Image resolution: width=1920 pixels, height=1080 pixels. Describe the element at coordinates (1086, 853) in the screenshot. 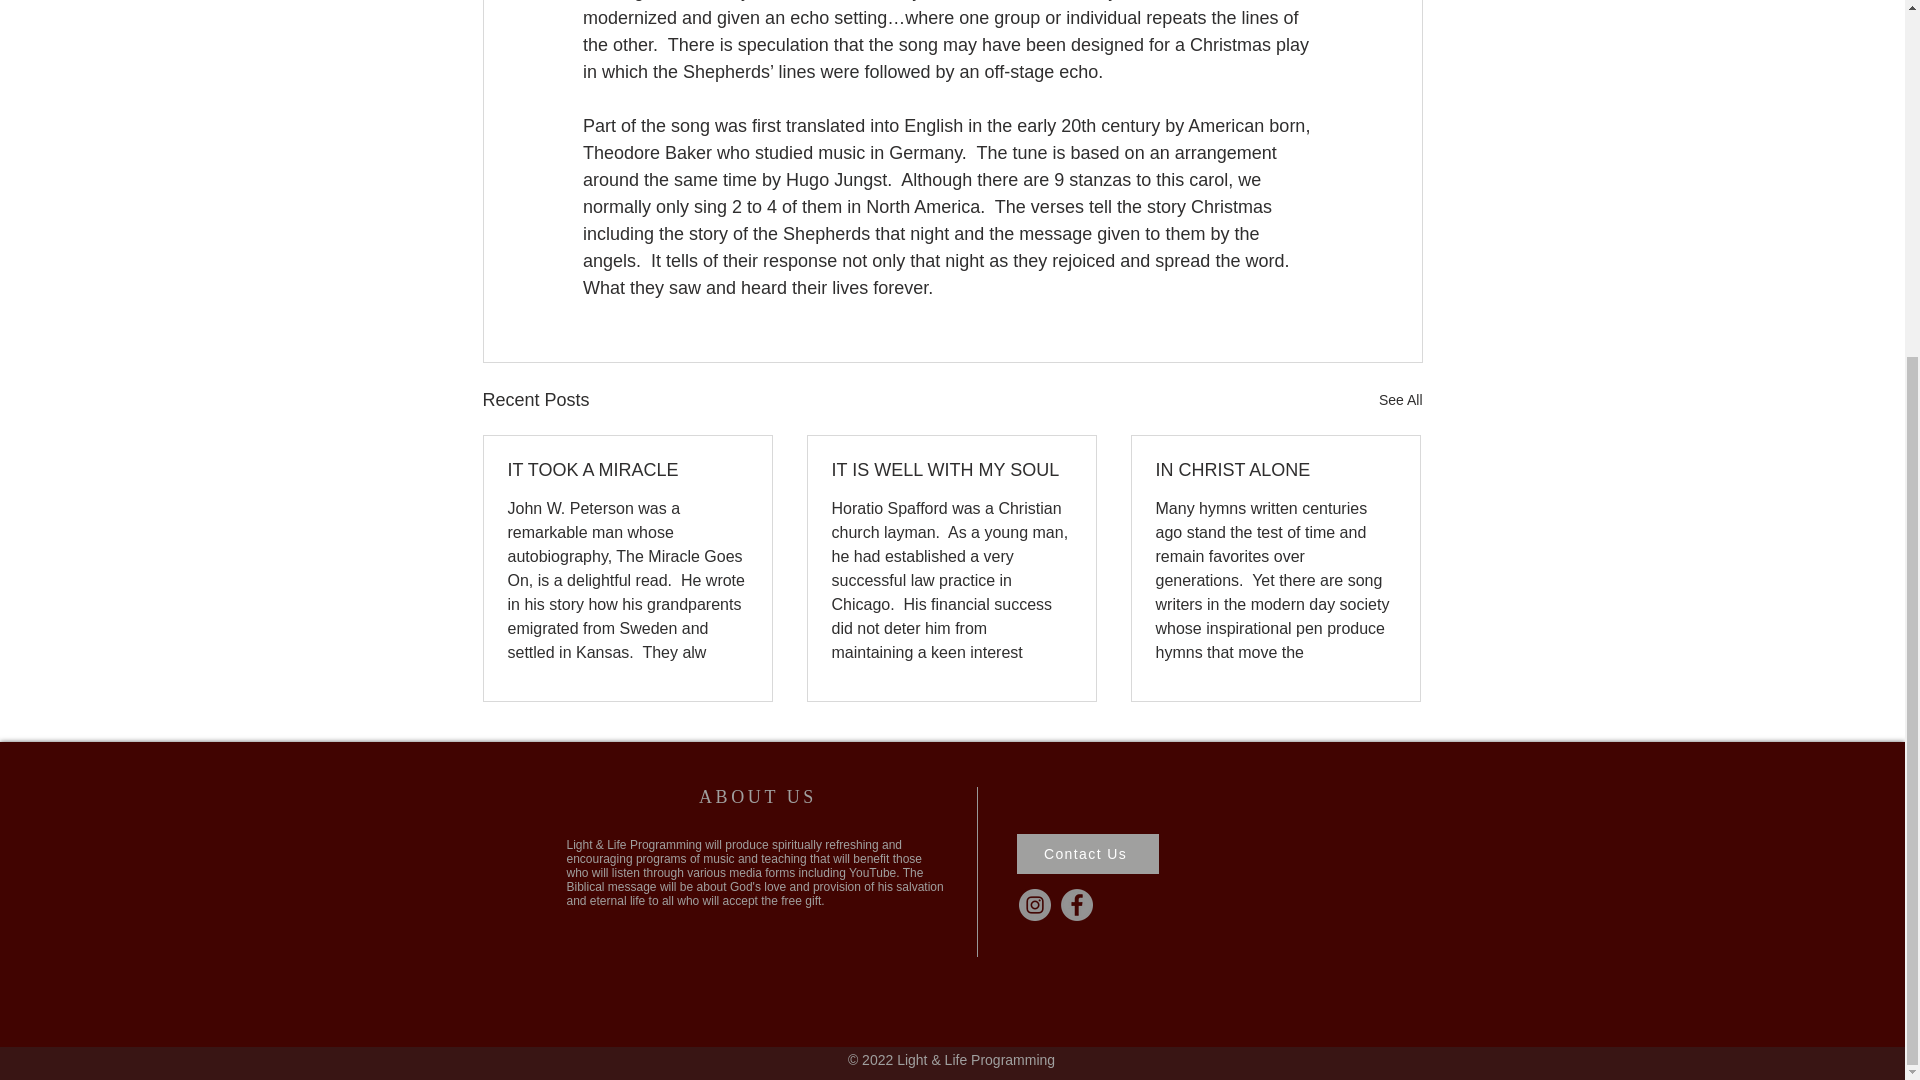

I see `Contact Us` at that location.